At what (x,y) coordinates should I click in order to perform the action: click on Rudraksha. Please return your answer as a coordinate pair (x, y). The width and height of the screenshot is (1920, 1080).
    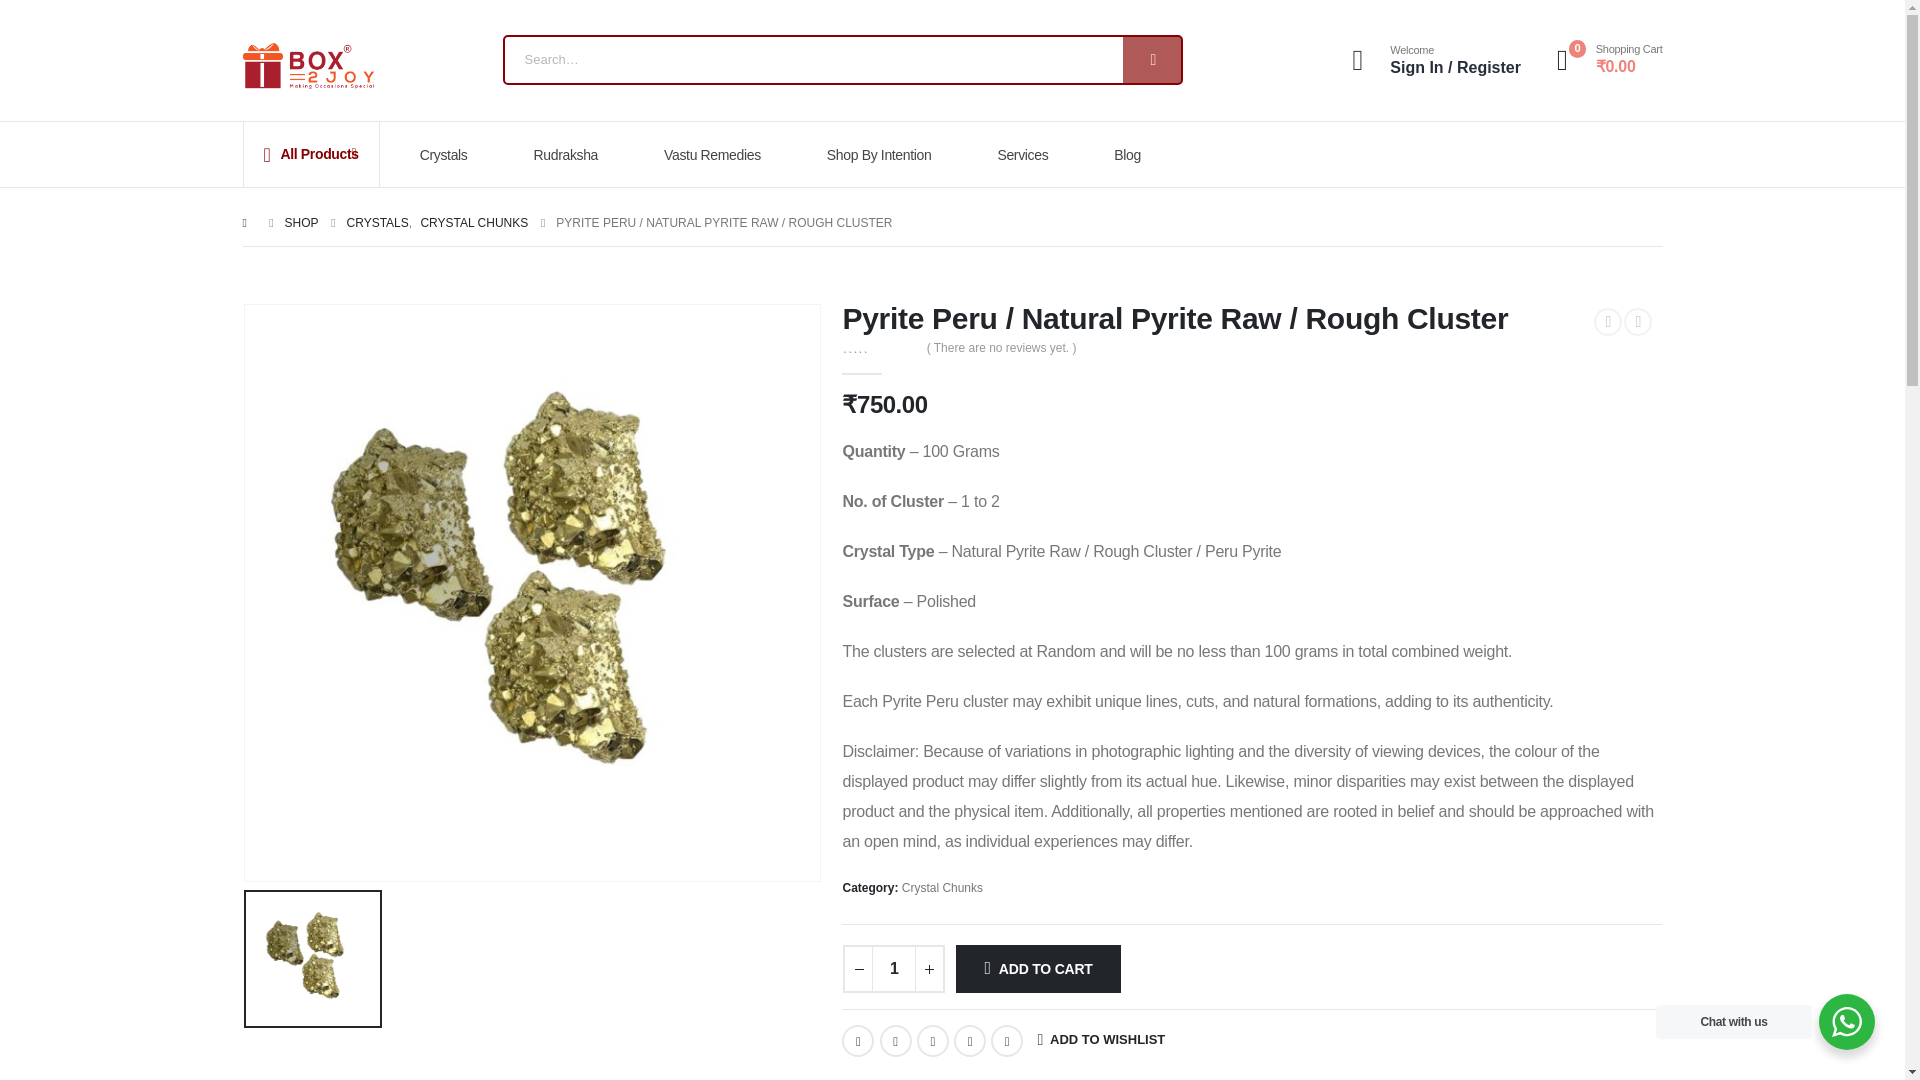
    Looking at the image, I should click on (572, 154).